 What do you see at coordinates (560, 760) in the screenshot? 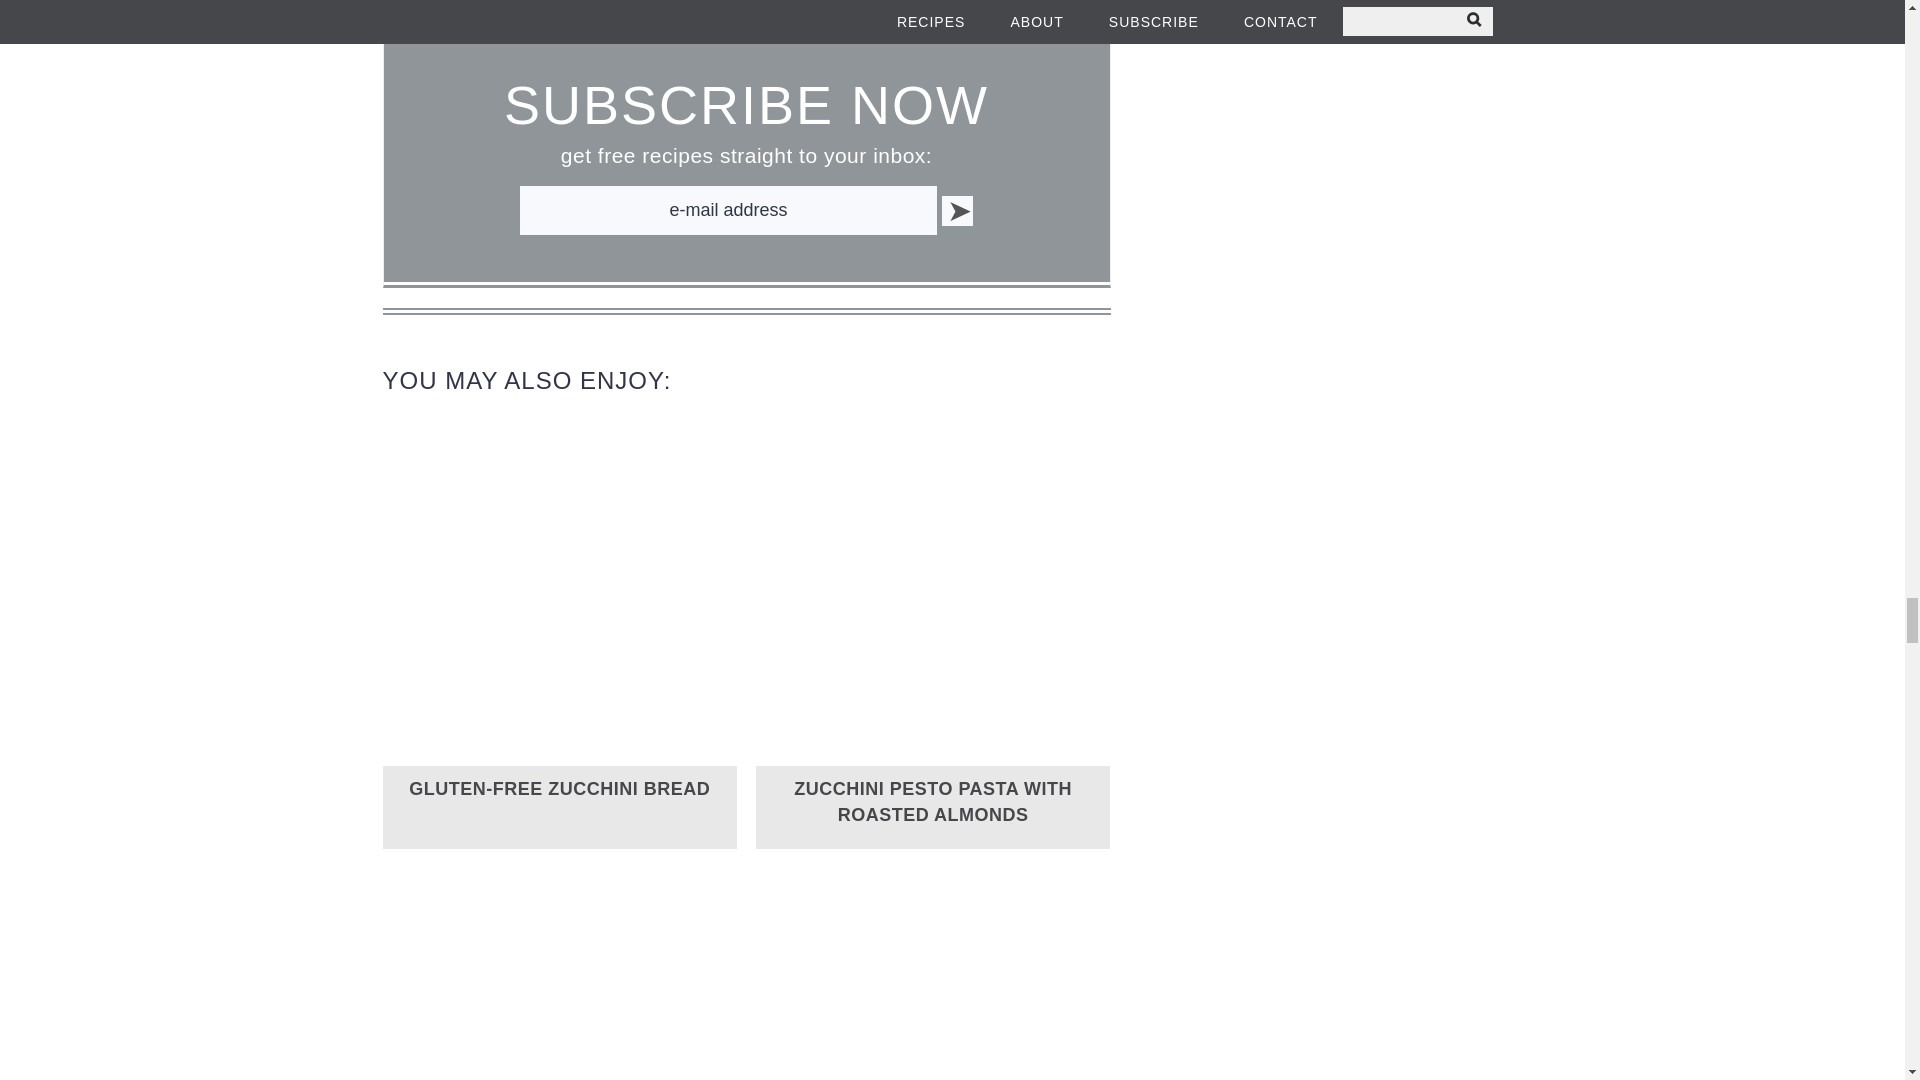
I see `Permanent Link to Gluten-Free Zucchini Bread` at bounding box center [560, 760].